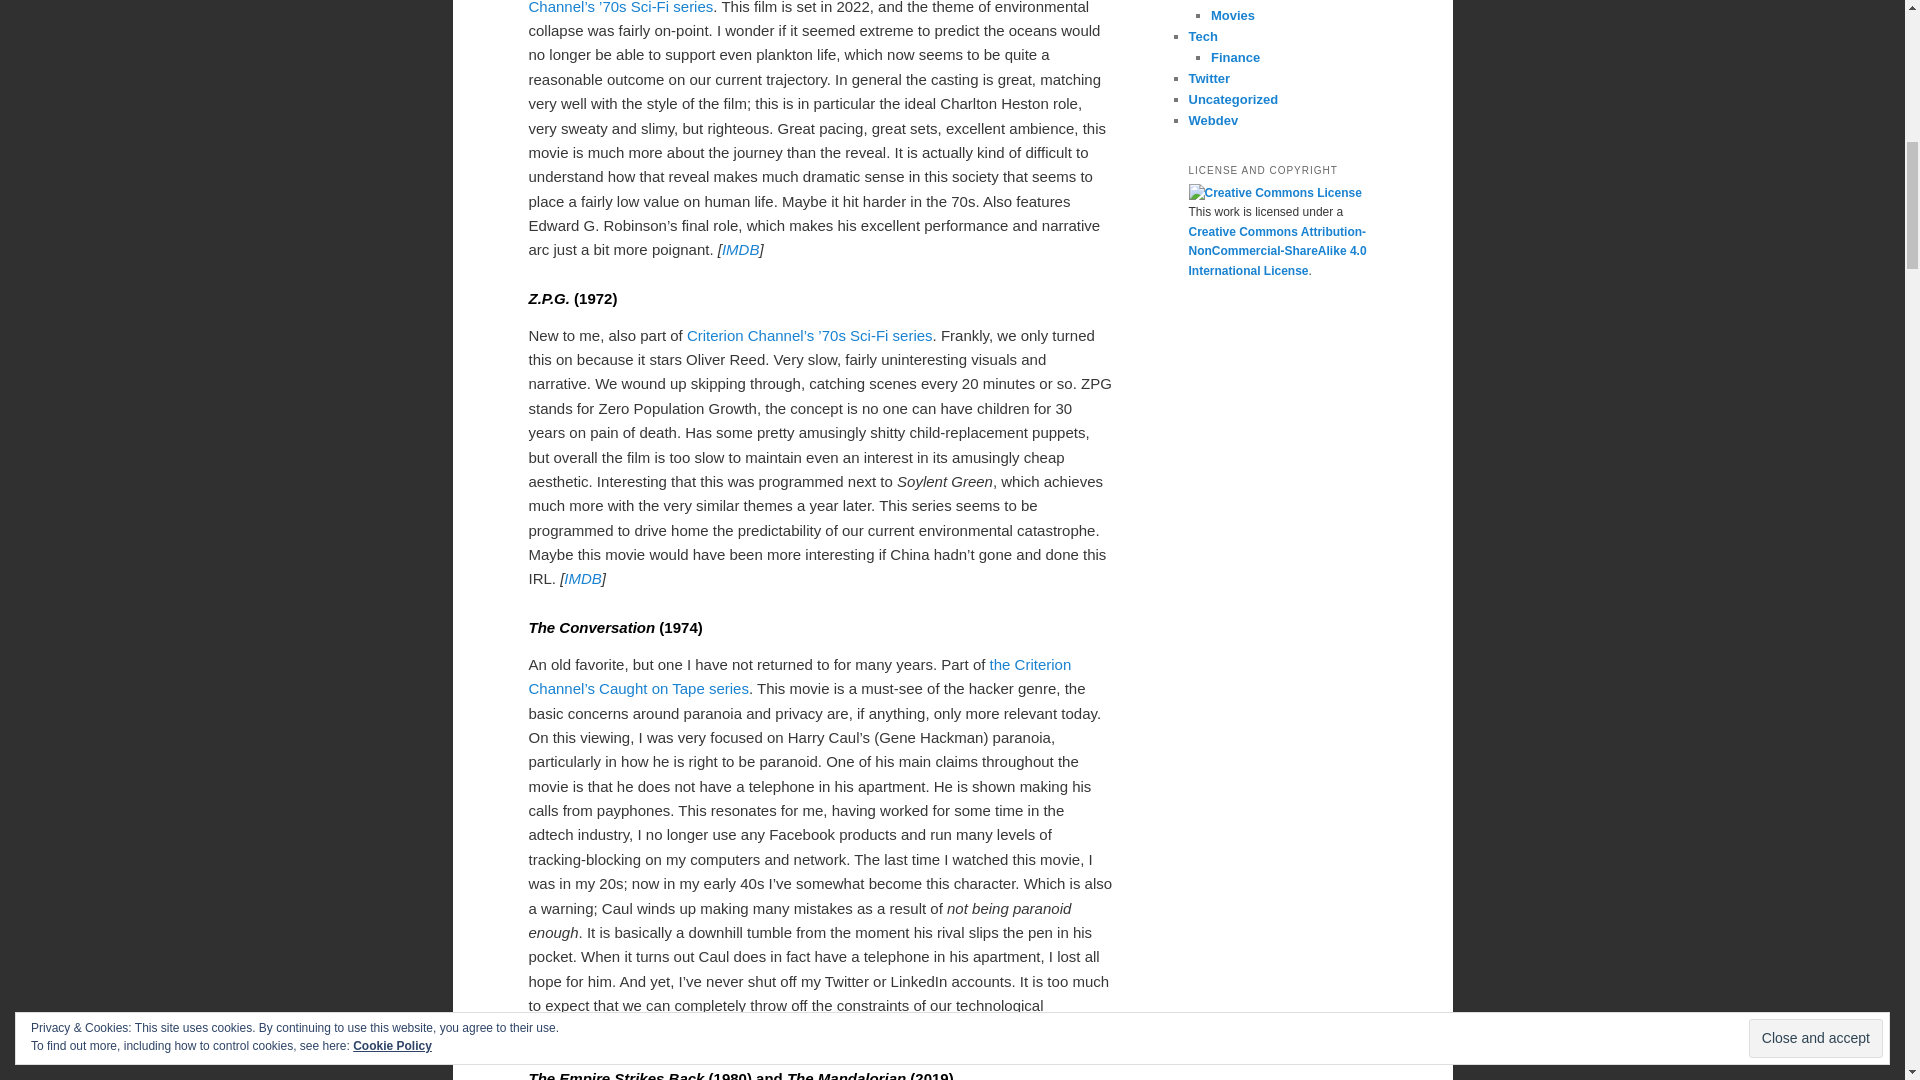 This screenshot has width=1920, height=1080. Describe the element at coordinates (646, 1028) in the screenshot. I see `IMDB` at that location.